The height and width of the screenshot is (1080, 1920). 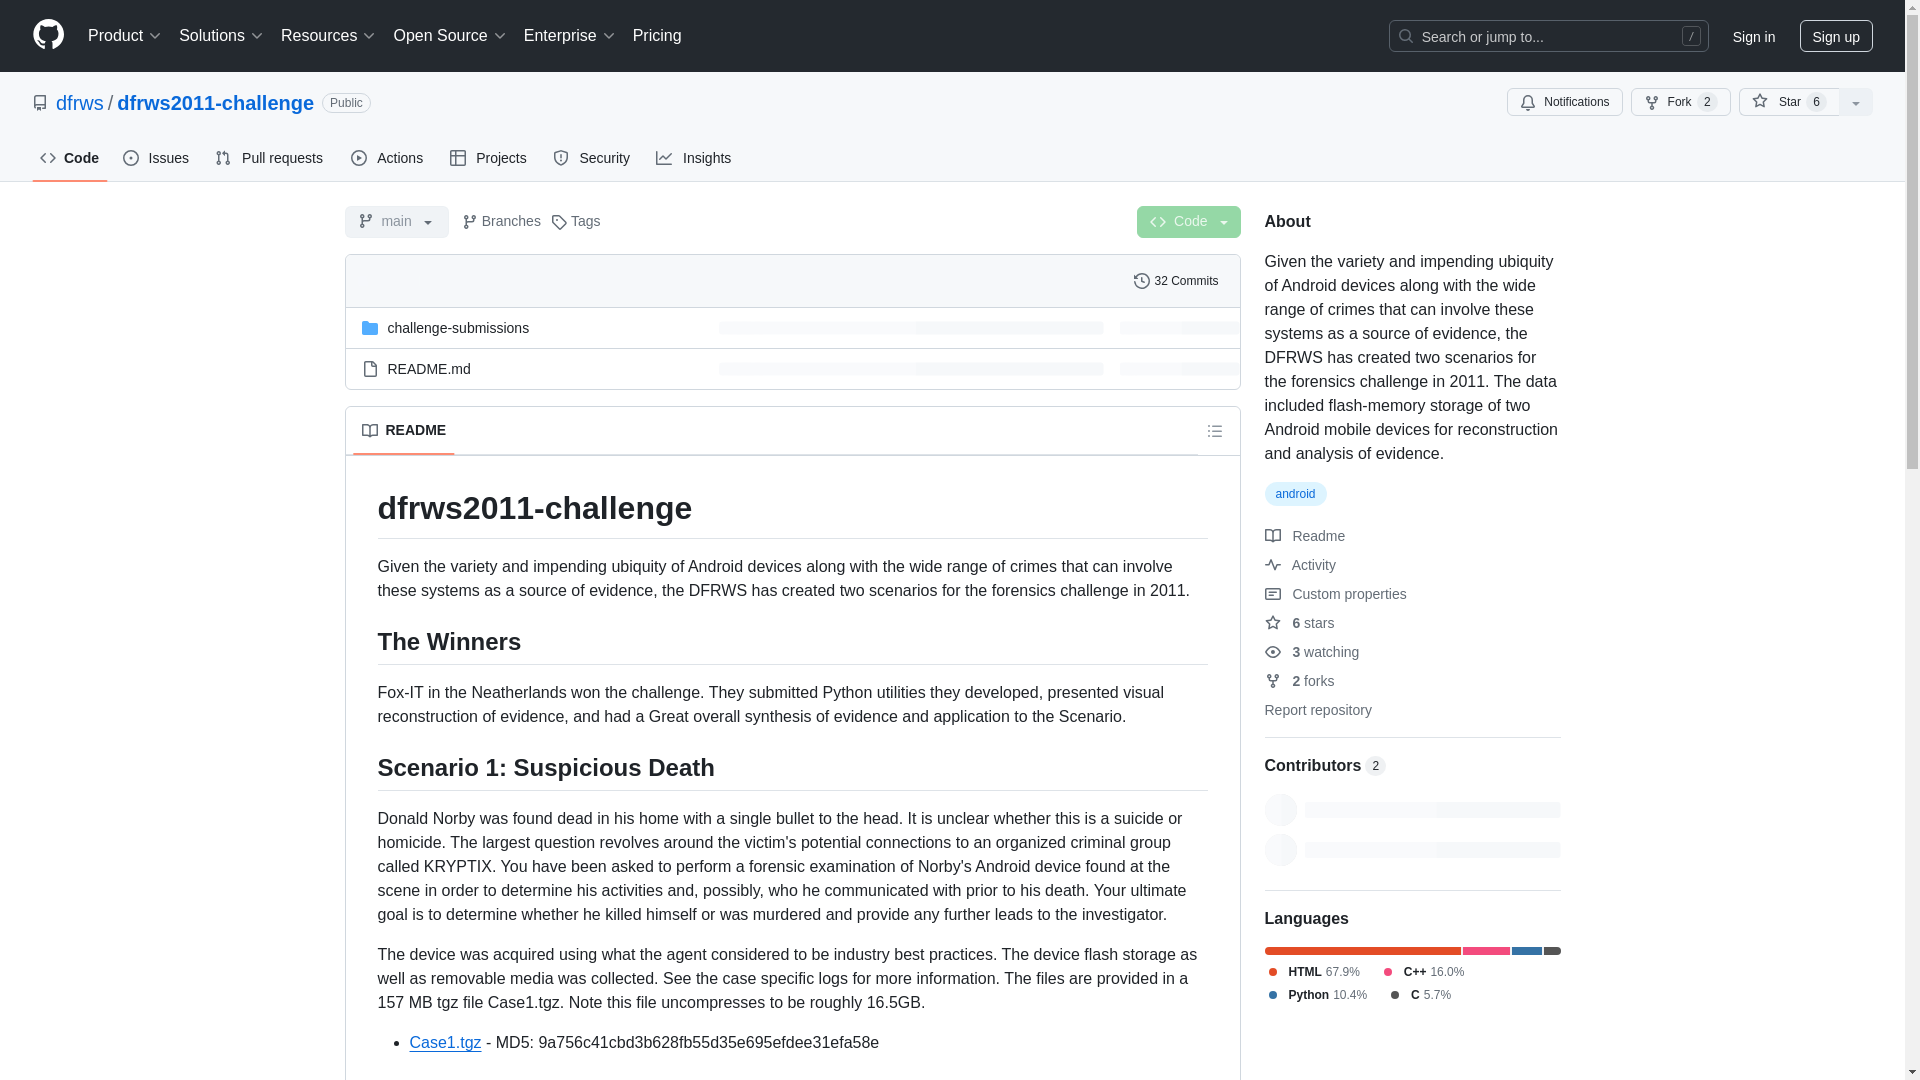 I want to click on Product, so click(x=125, y=36).